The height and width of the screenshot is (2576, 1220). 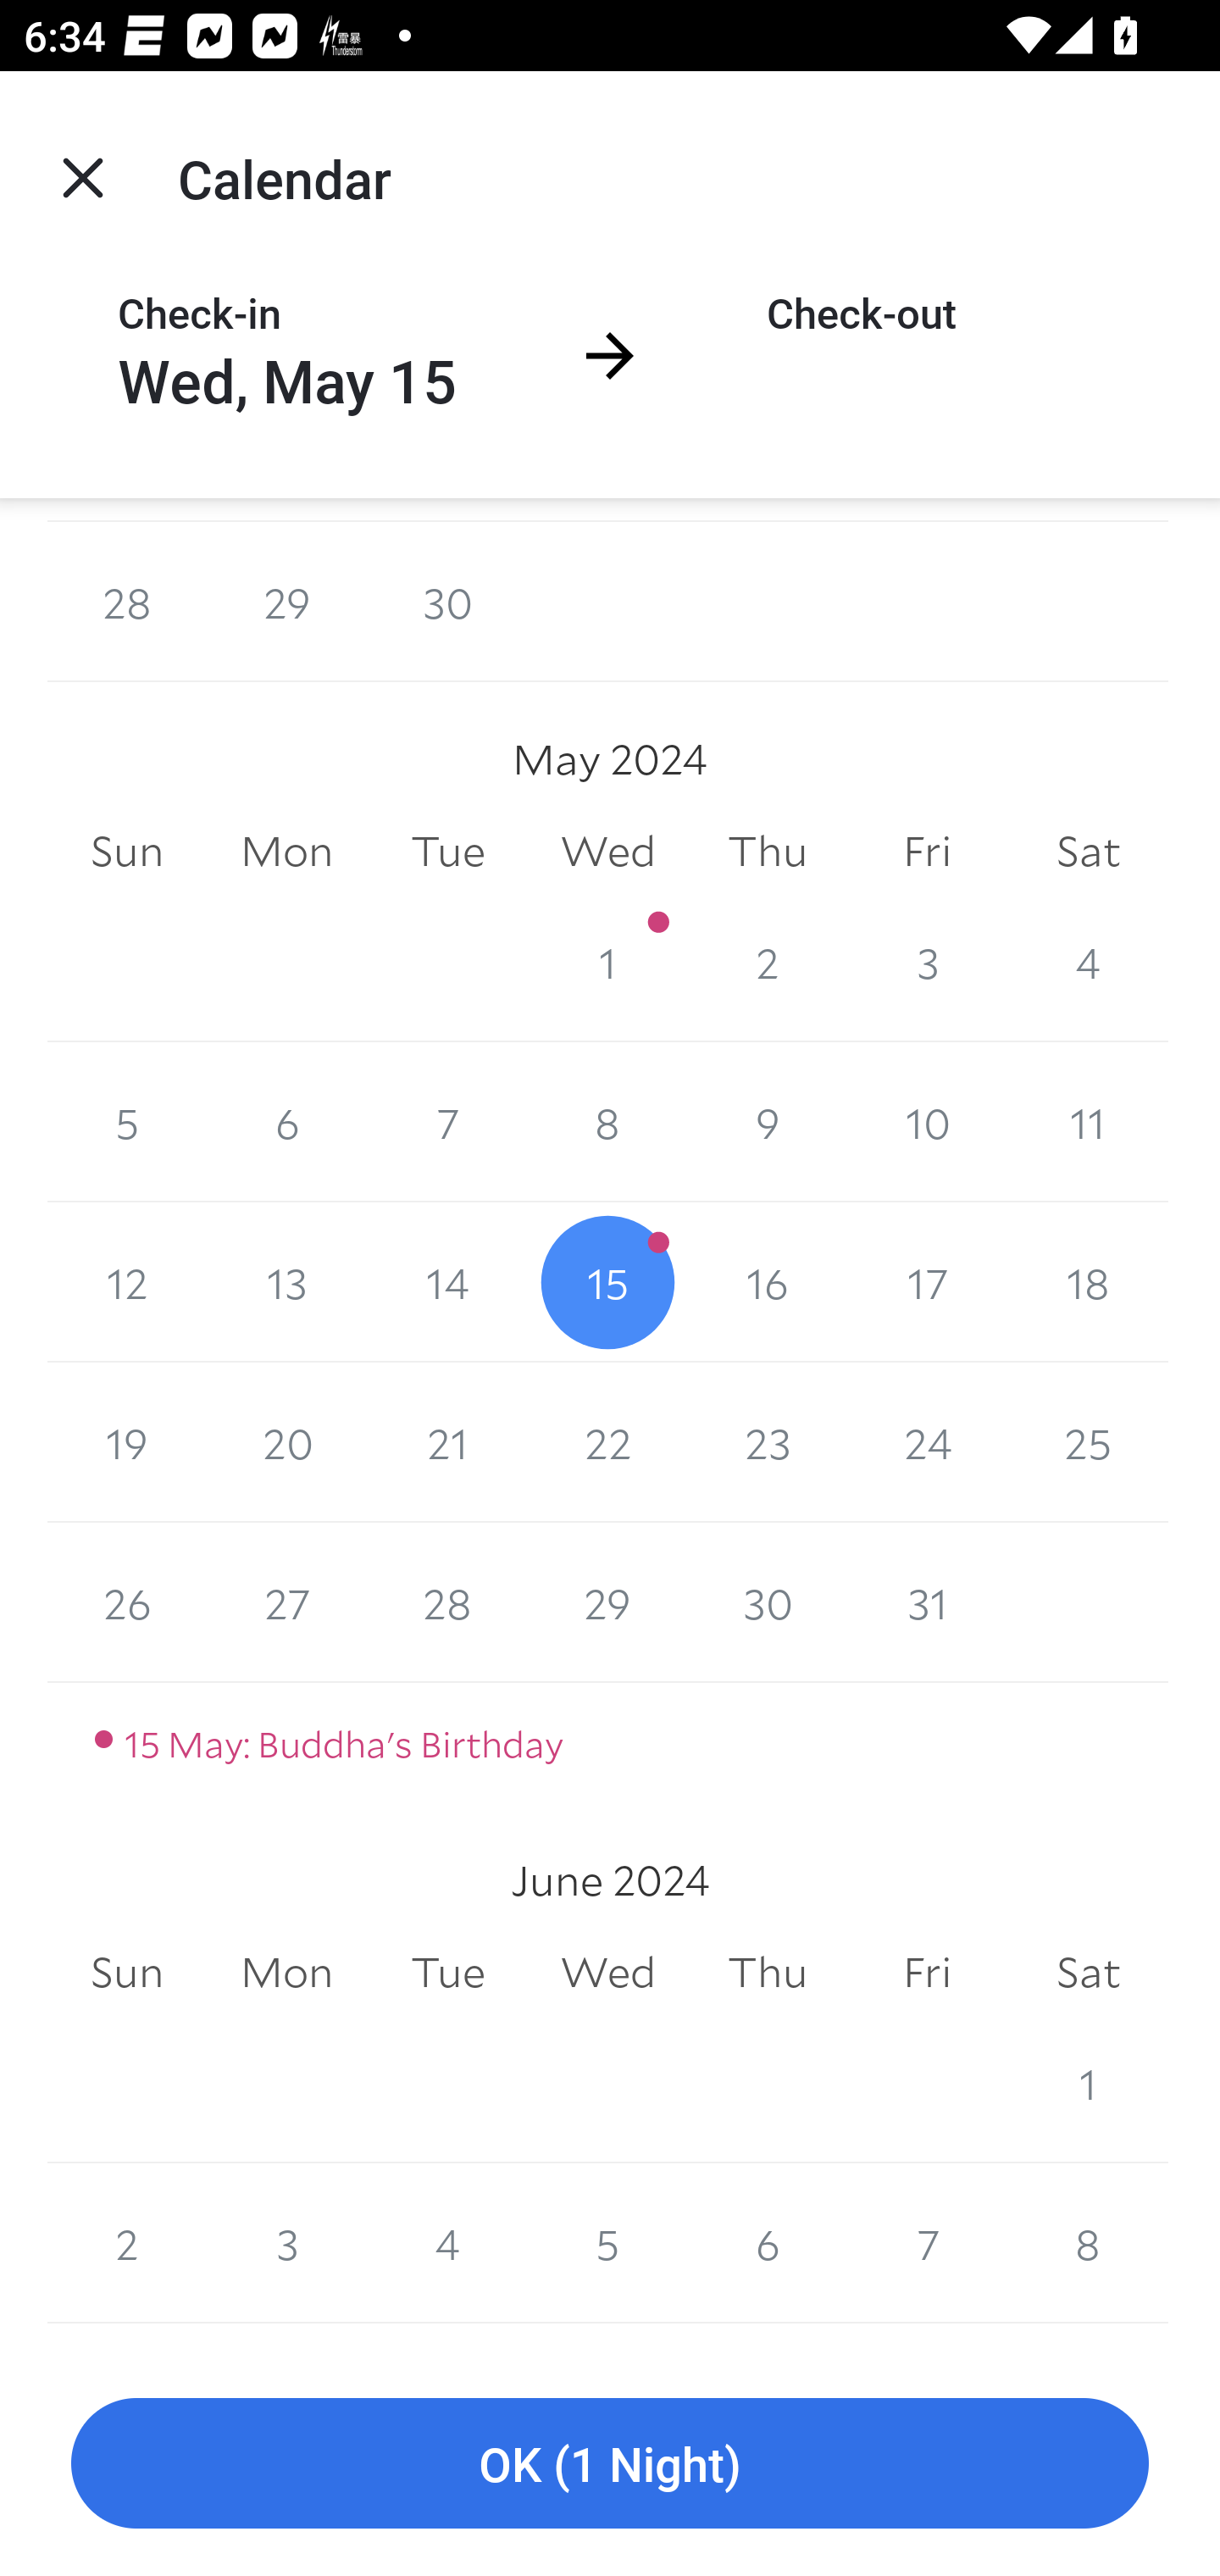 What do you see at coordinates (1088, 1973) in the screenshot?
I see `Sat` at bounding box center [1088, 1973].